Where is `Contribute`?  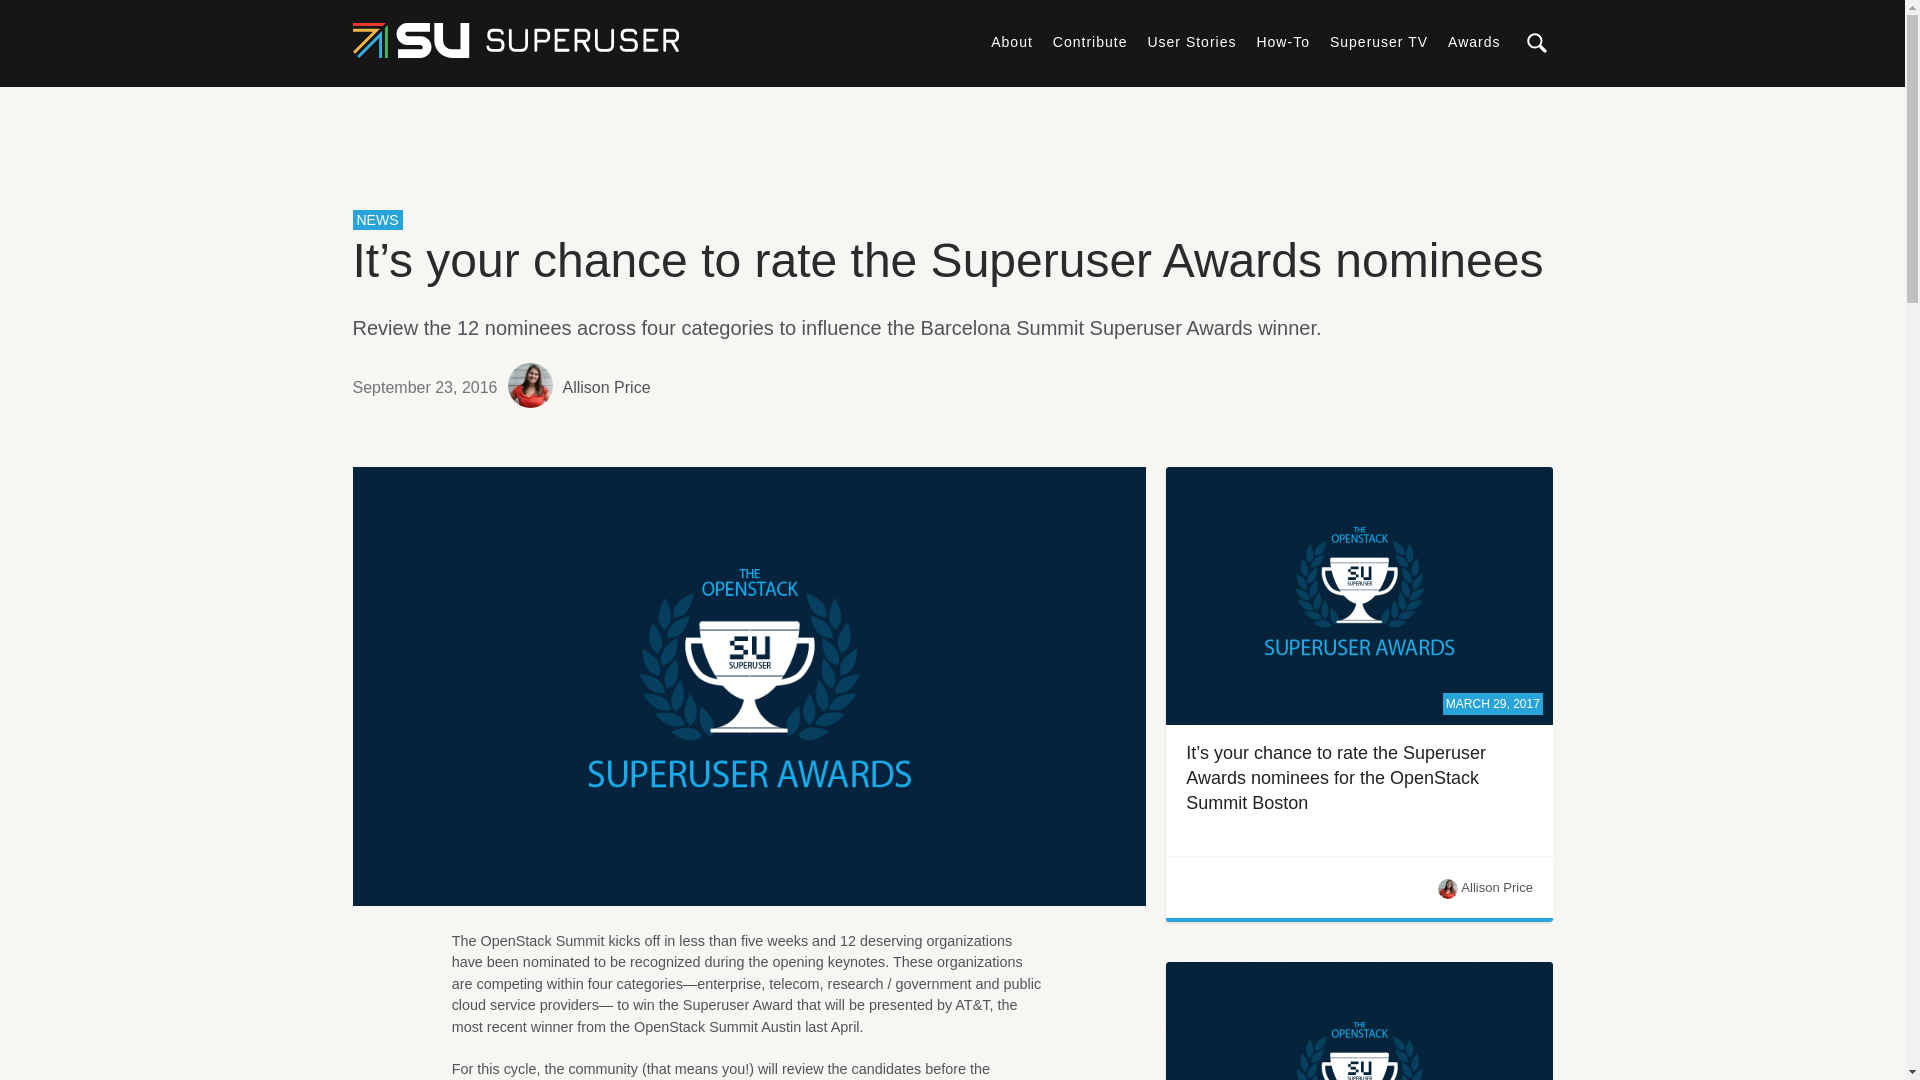
Contribute is located at coordinates (1090, 41).